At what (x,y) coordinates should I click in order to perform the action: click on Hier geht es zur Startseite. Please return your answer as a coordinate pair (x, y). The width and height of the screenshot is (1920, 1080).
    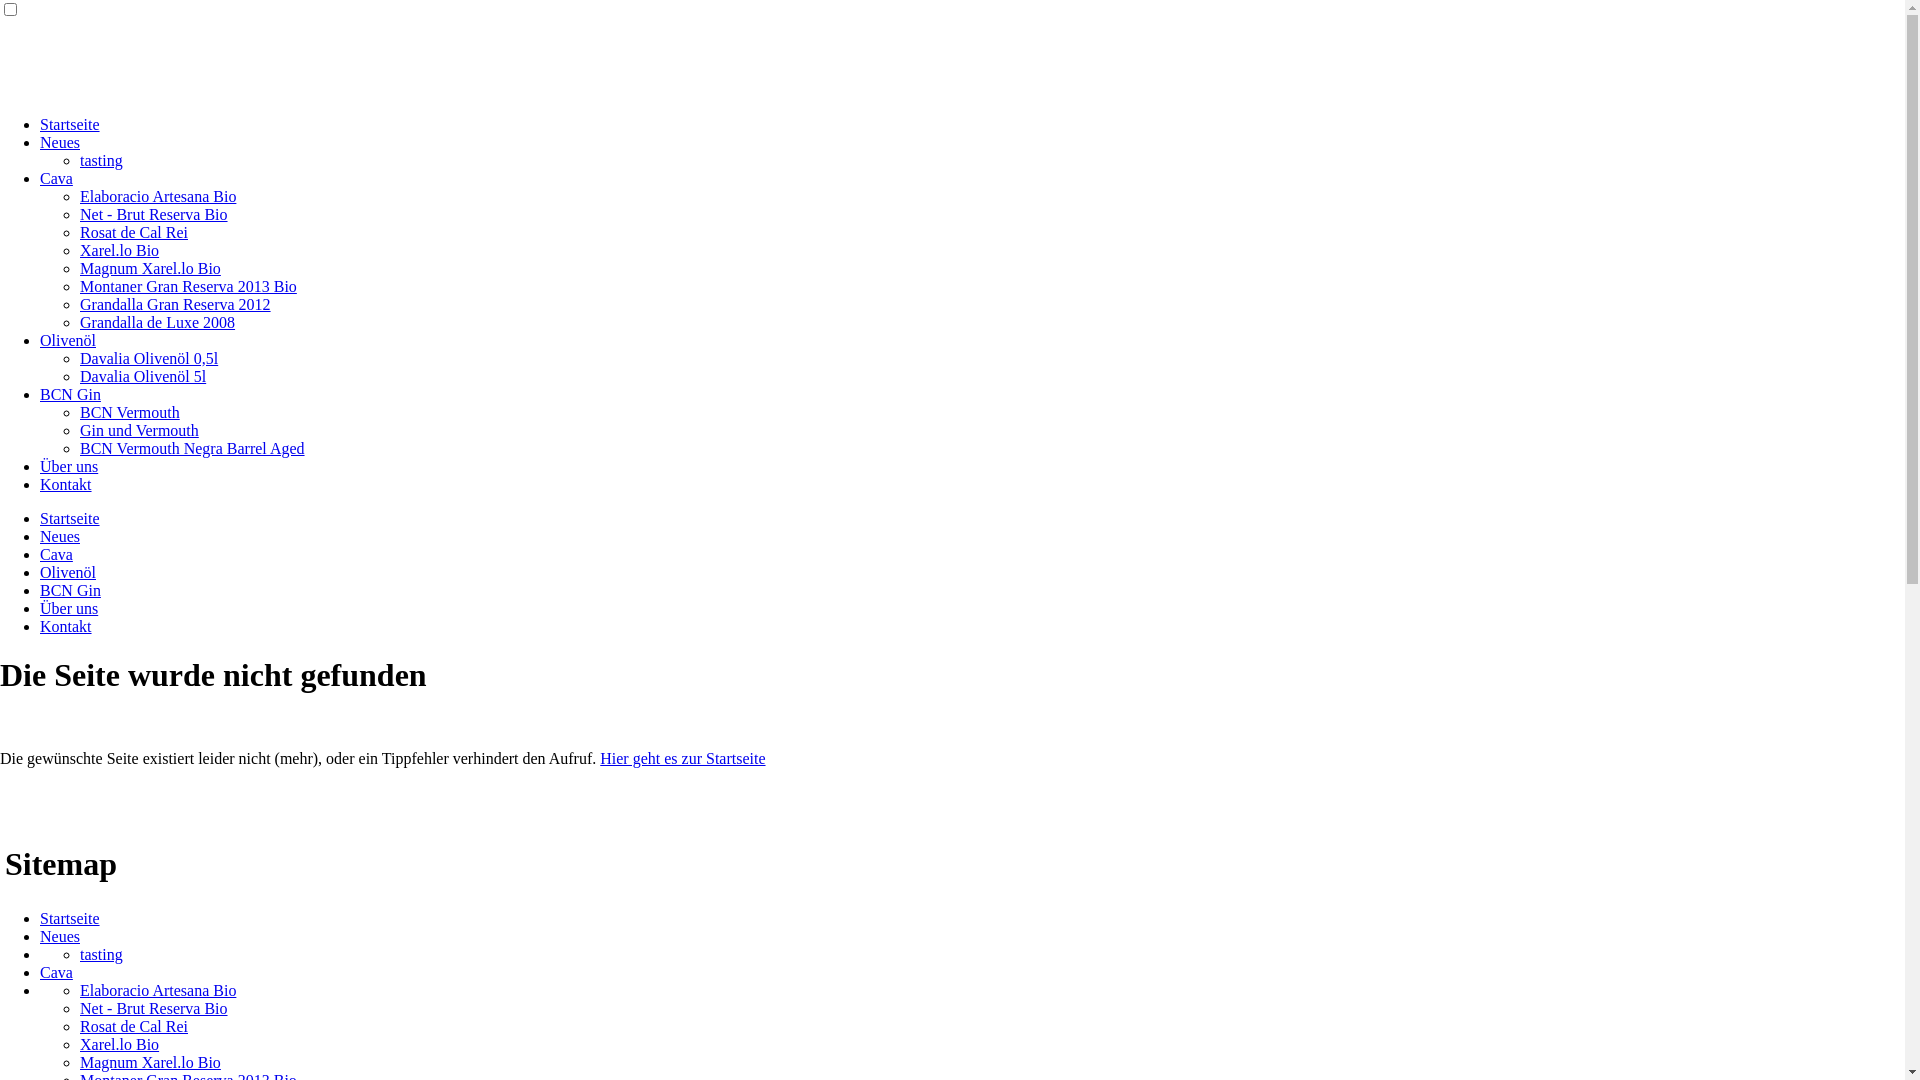
    Looking at the image, I should click on (682, 758).